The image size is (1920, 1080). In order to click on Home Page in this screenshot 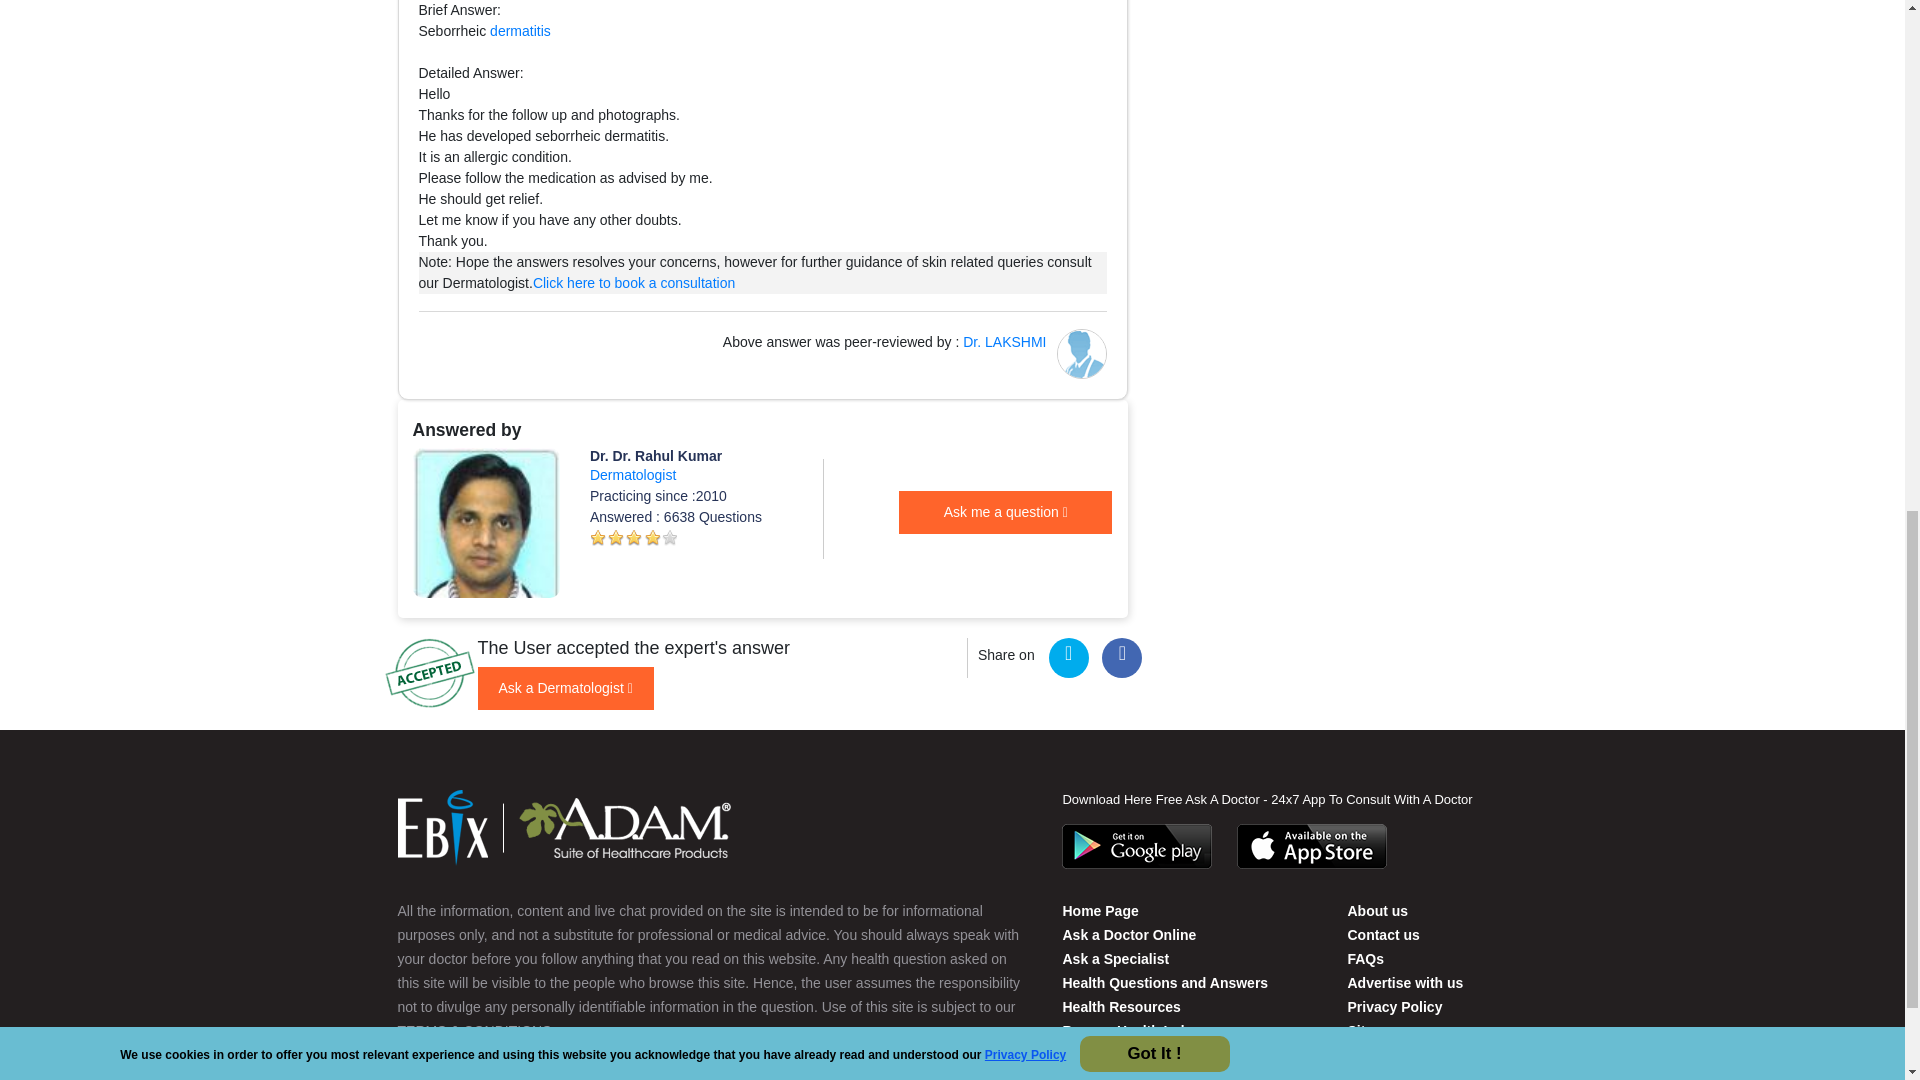, I will do `click(1100, 910)`.